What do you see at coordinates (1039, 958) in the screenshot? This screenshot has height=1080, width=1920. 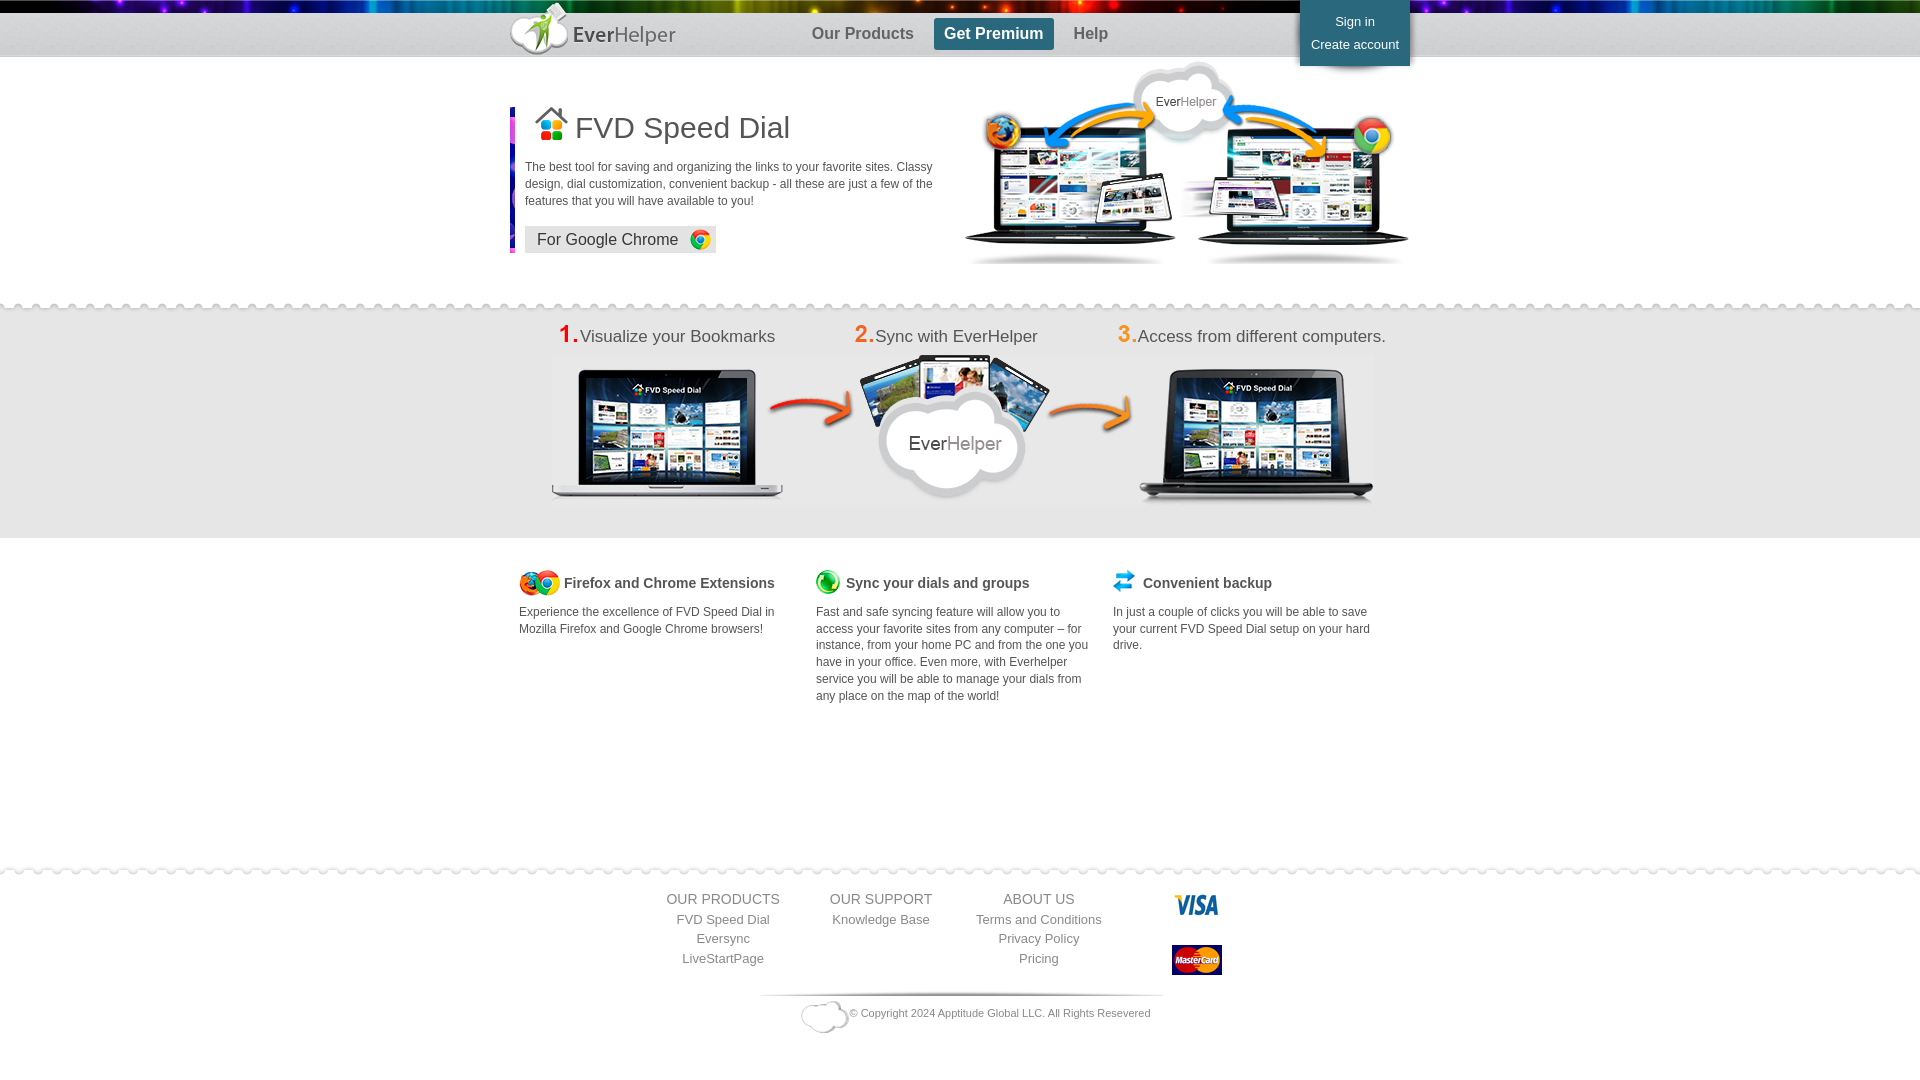 I see `Pricing` at bounding box center [1039, 958].